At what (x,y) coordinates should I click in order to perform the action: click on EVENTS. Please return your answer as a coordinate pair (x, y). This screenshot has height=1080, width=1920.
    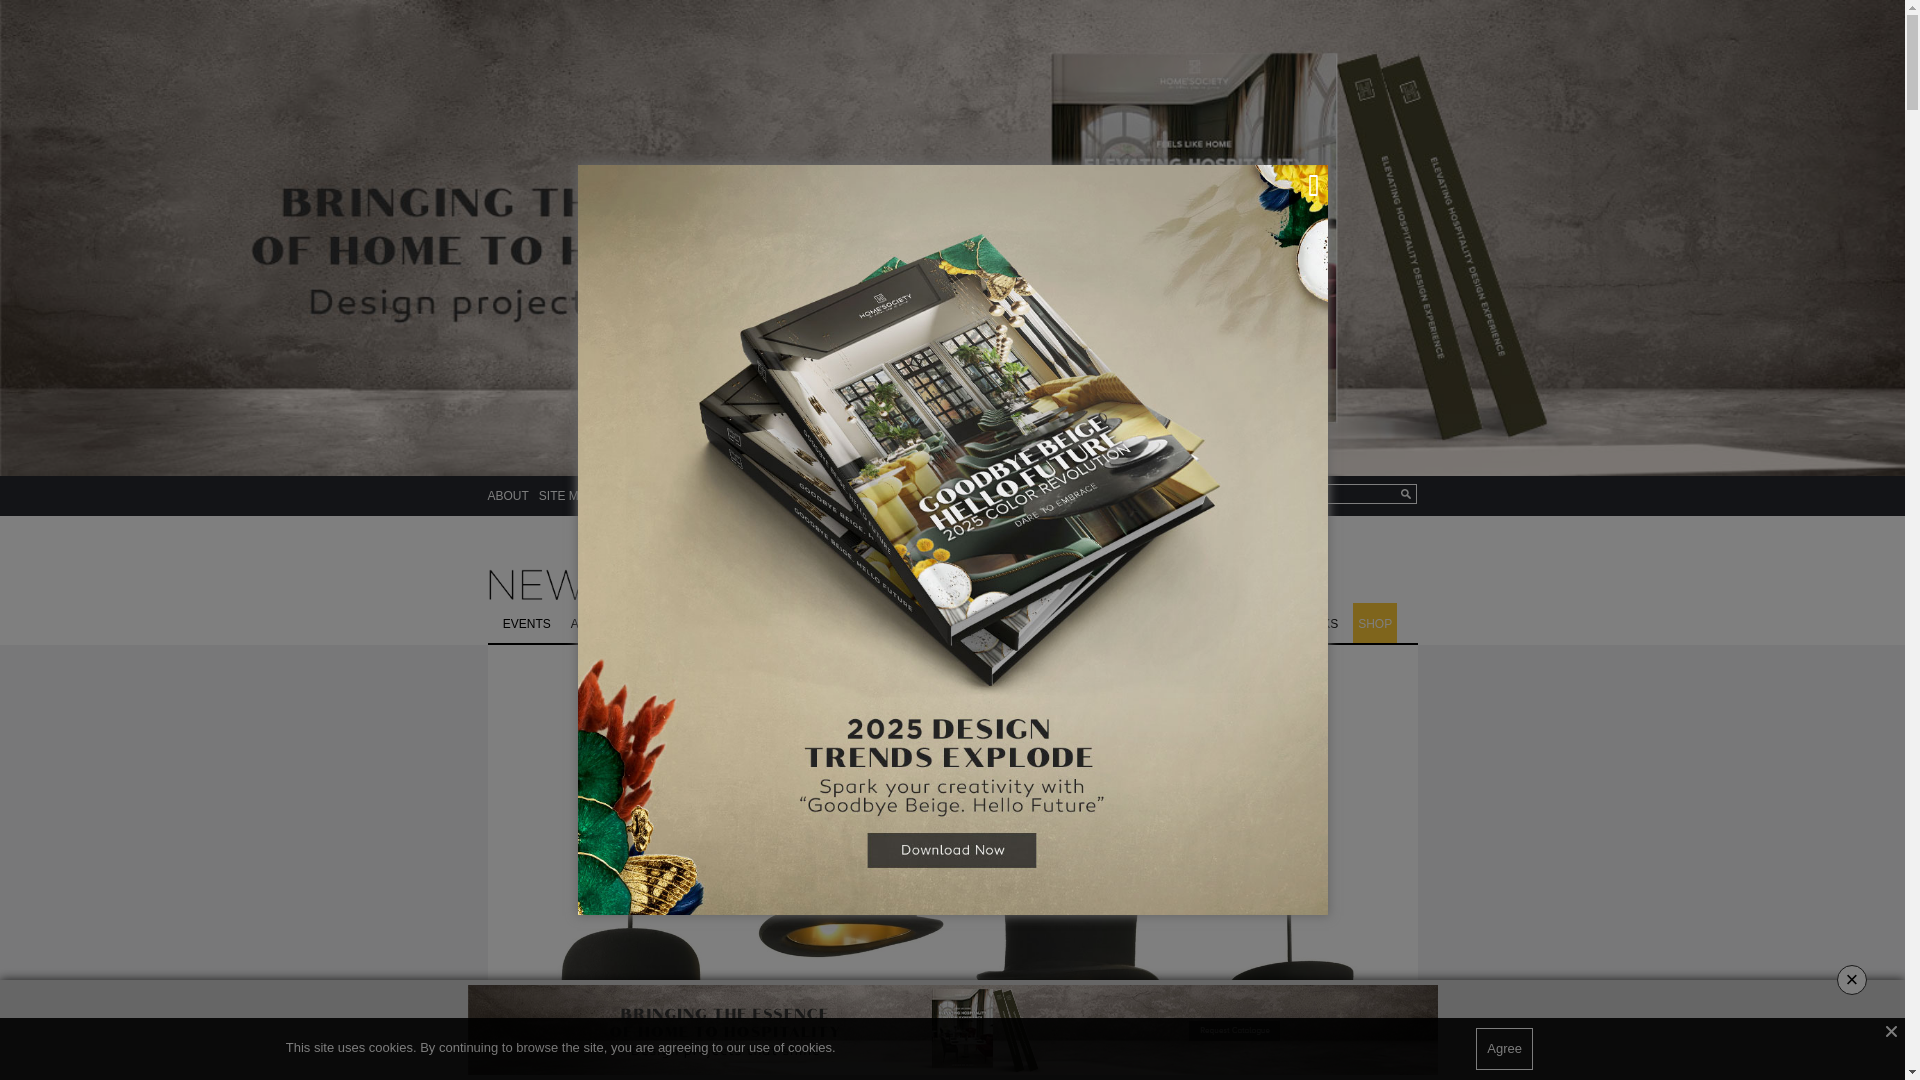
    Looking at the image, I should click on (526, 622).